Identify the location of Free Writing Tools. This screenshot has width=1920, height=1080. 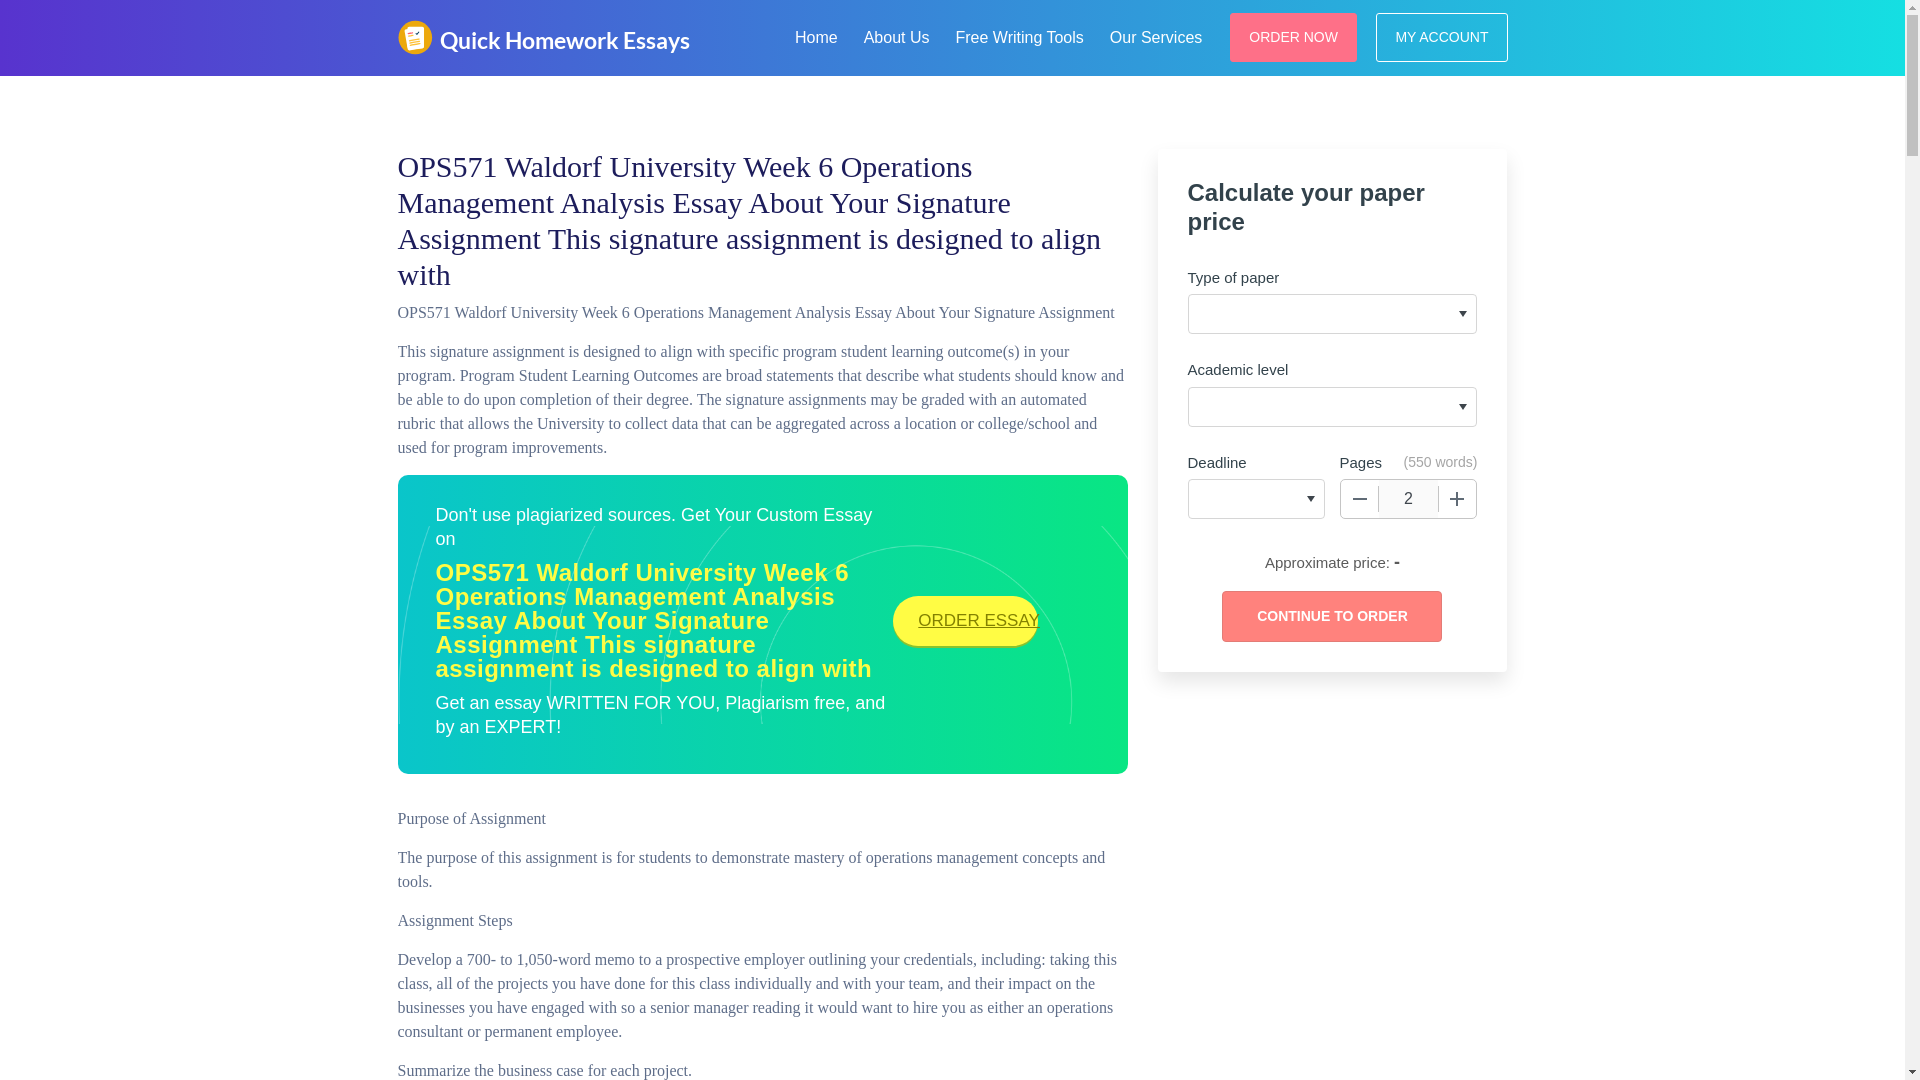
(1018, 34).